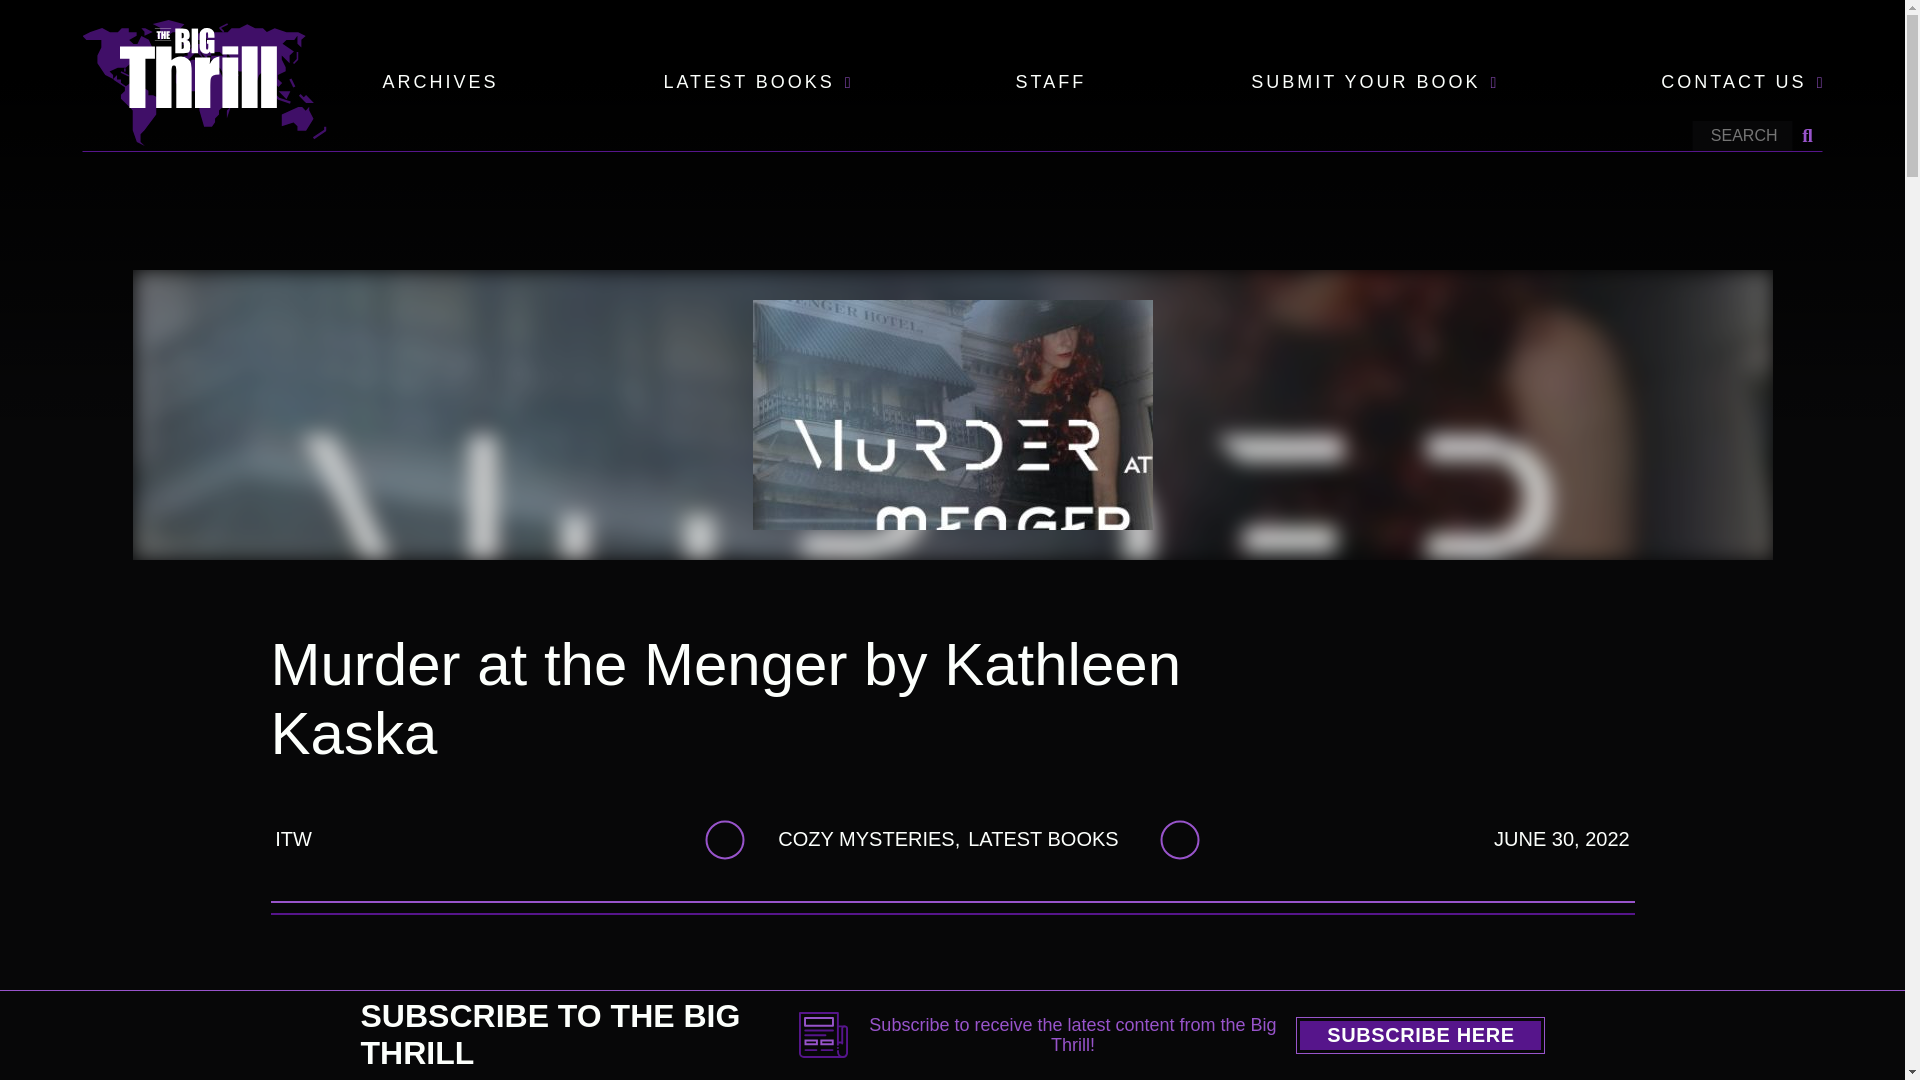 The width and height of the screenshot is (1920, 1080). I want to click on STAFF, so click(1050, 83).